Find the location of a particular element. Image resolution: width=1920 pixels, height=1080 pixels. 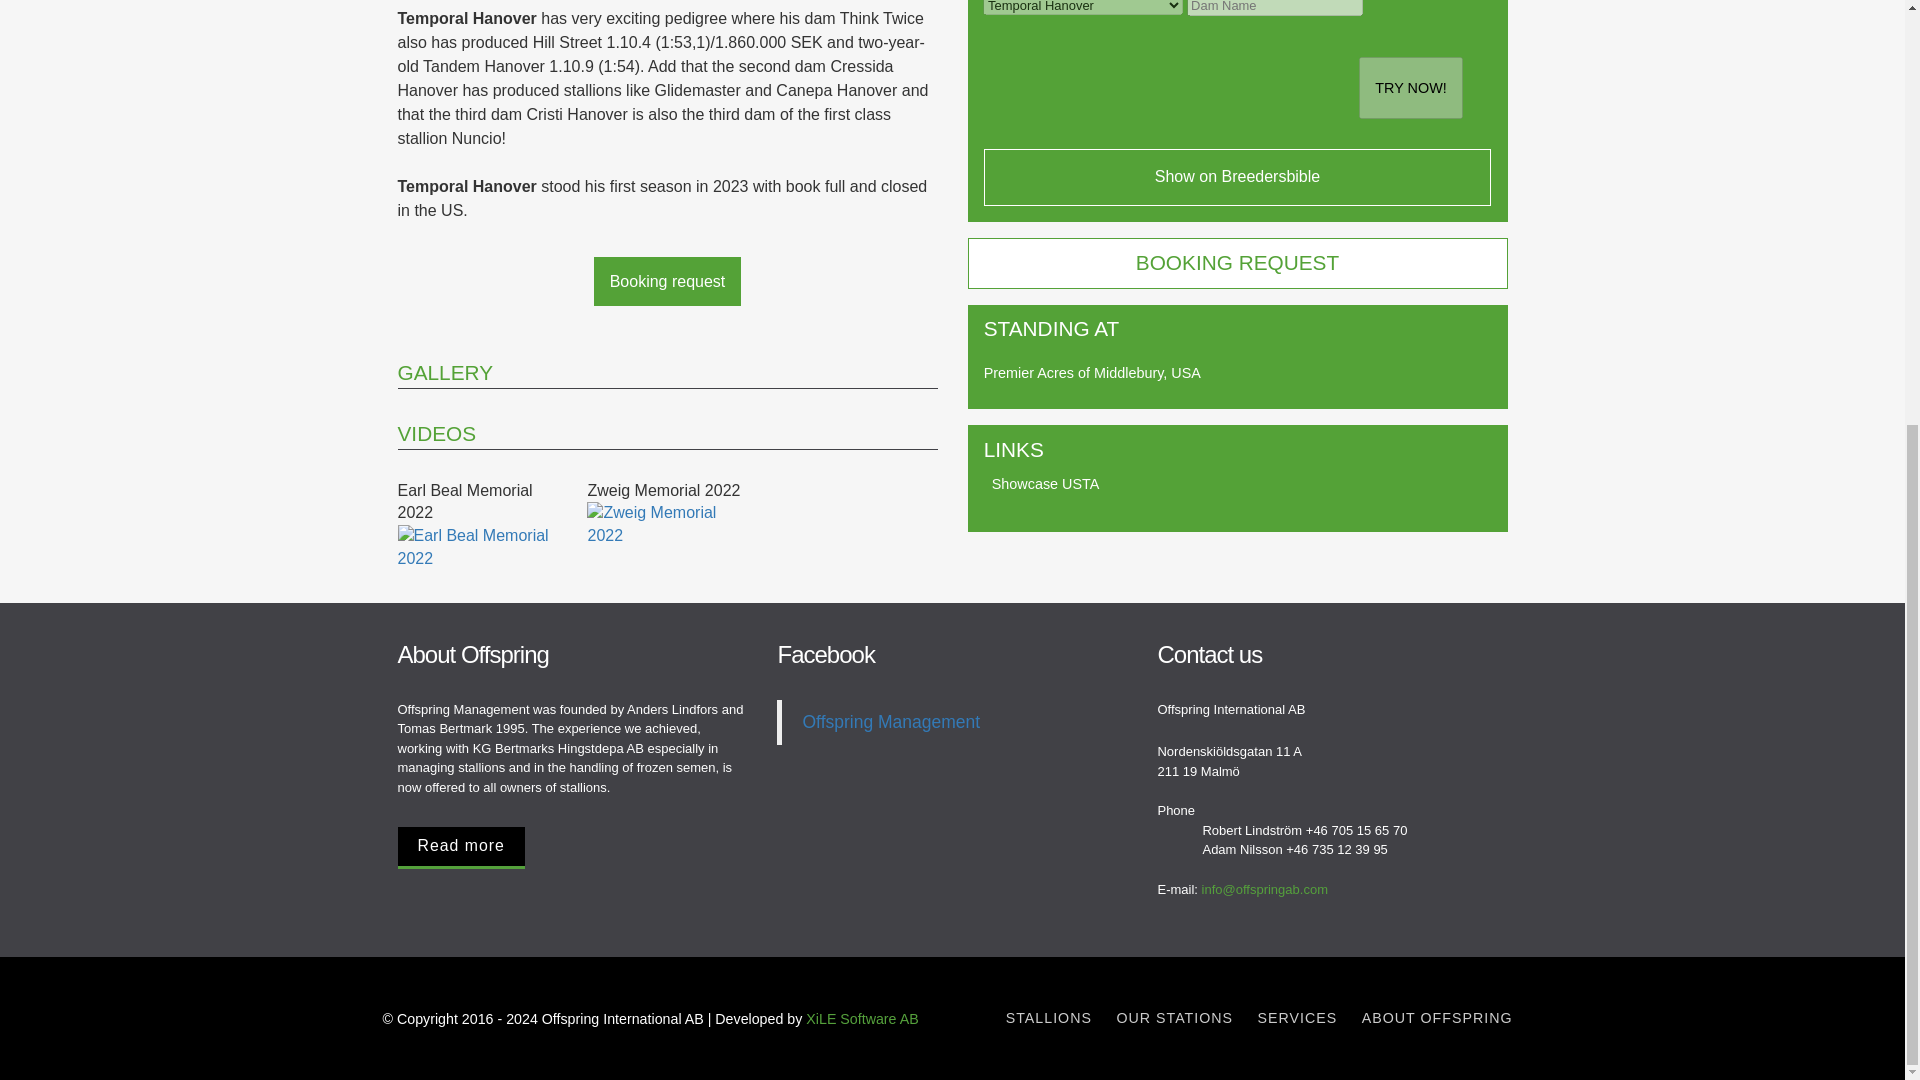

Read more is located at coordinates (460, 848).